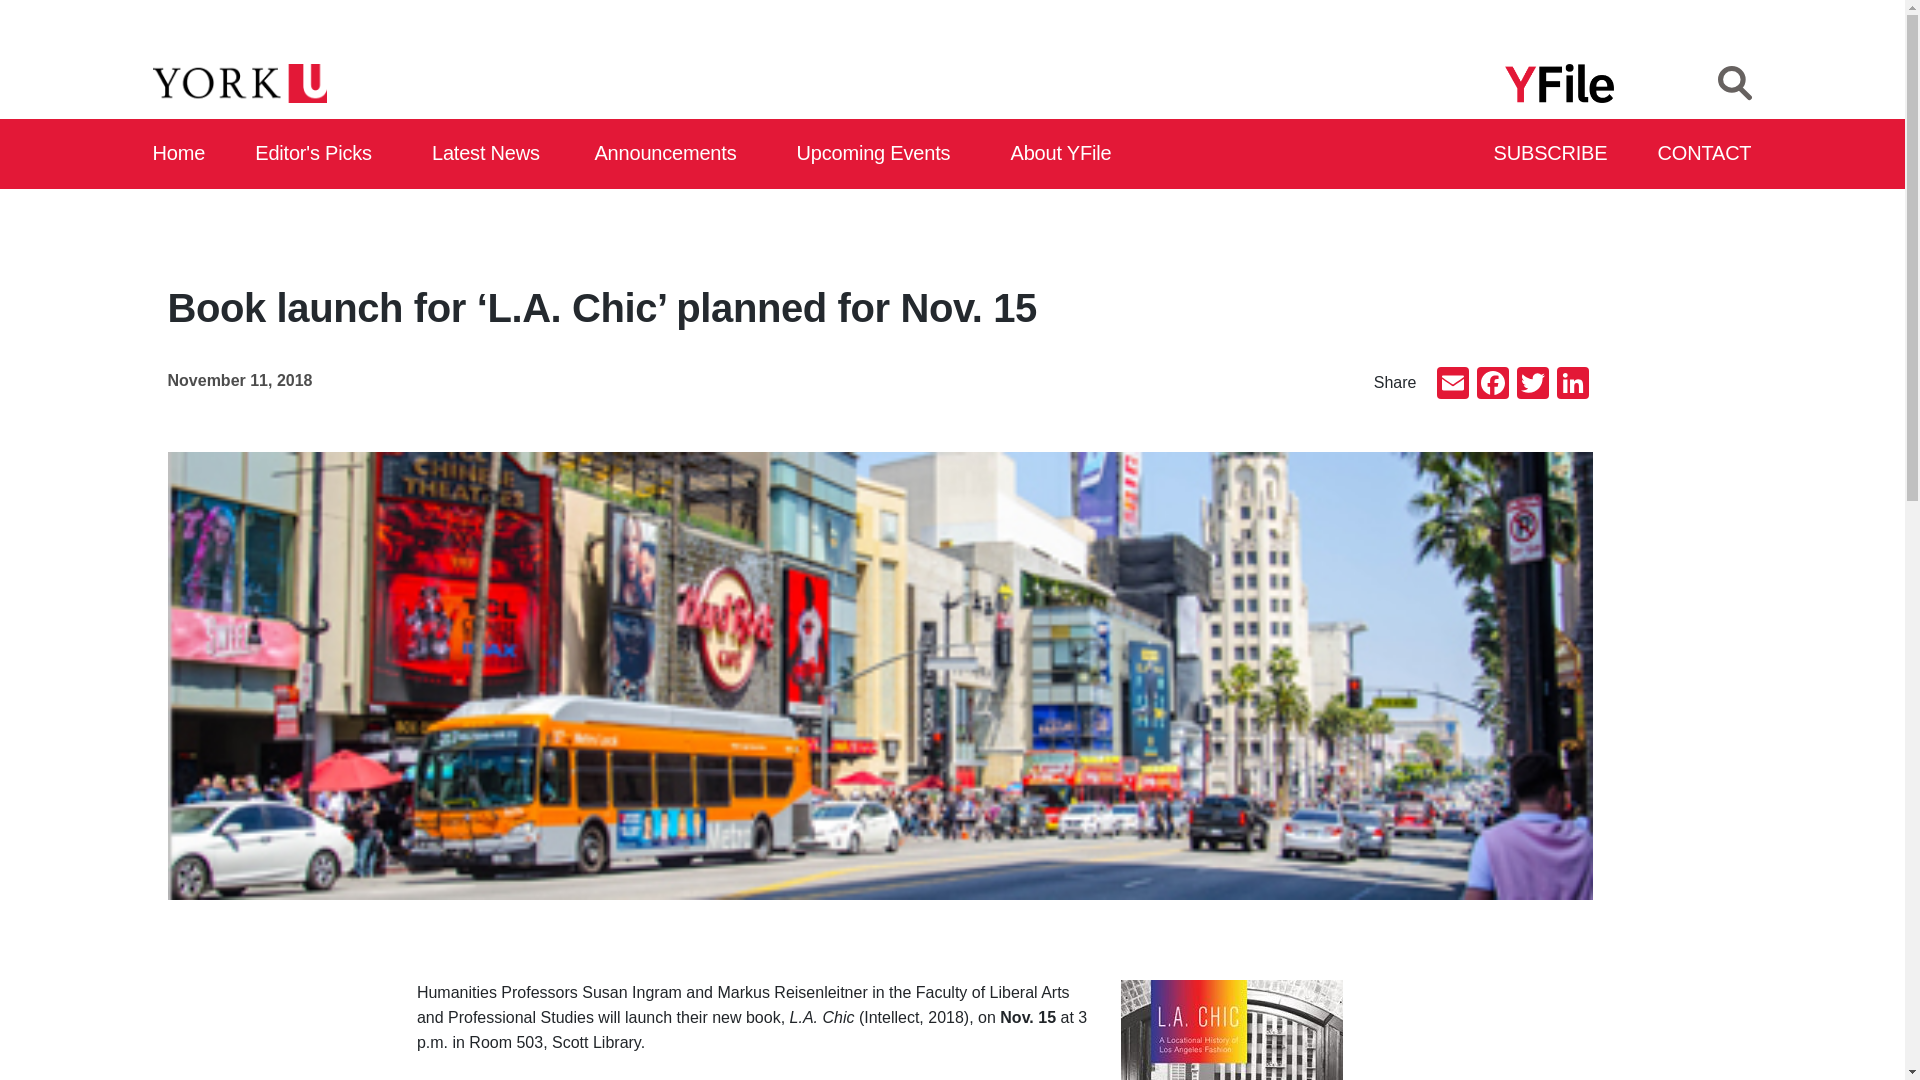 The width and height of the screenshot is (1920, 1080). Describe the element at coordinates (880, 154) in the screenshot. I see `Upcoming Events` at that location.